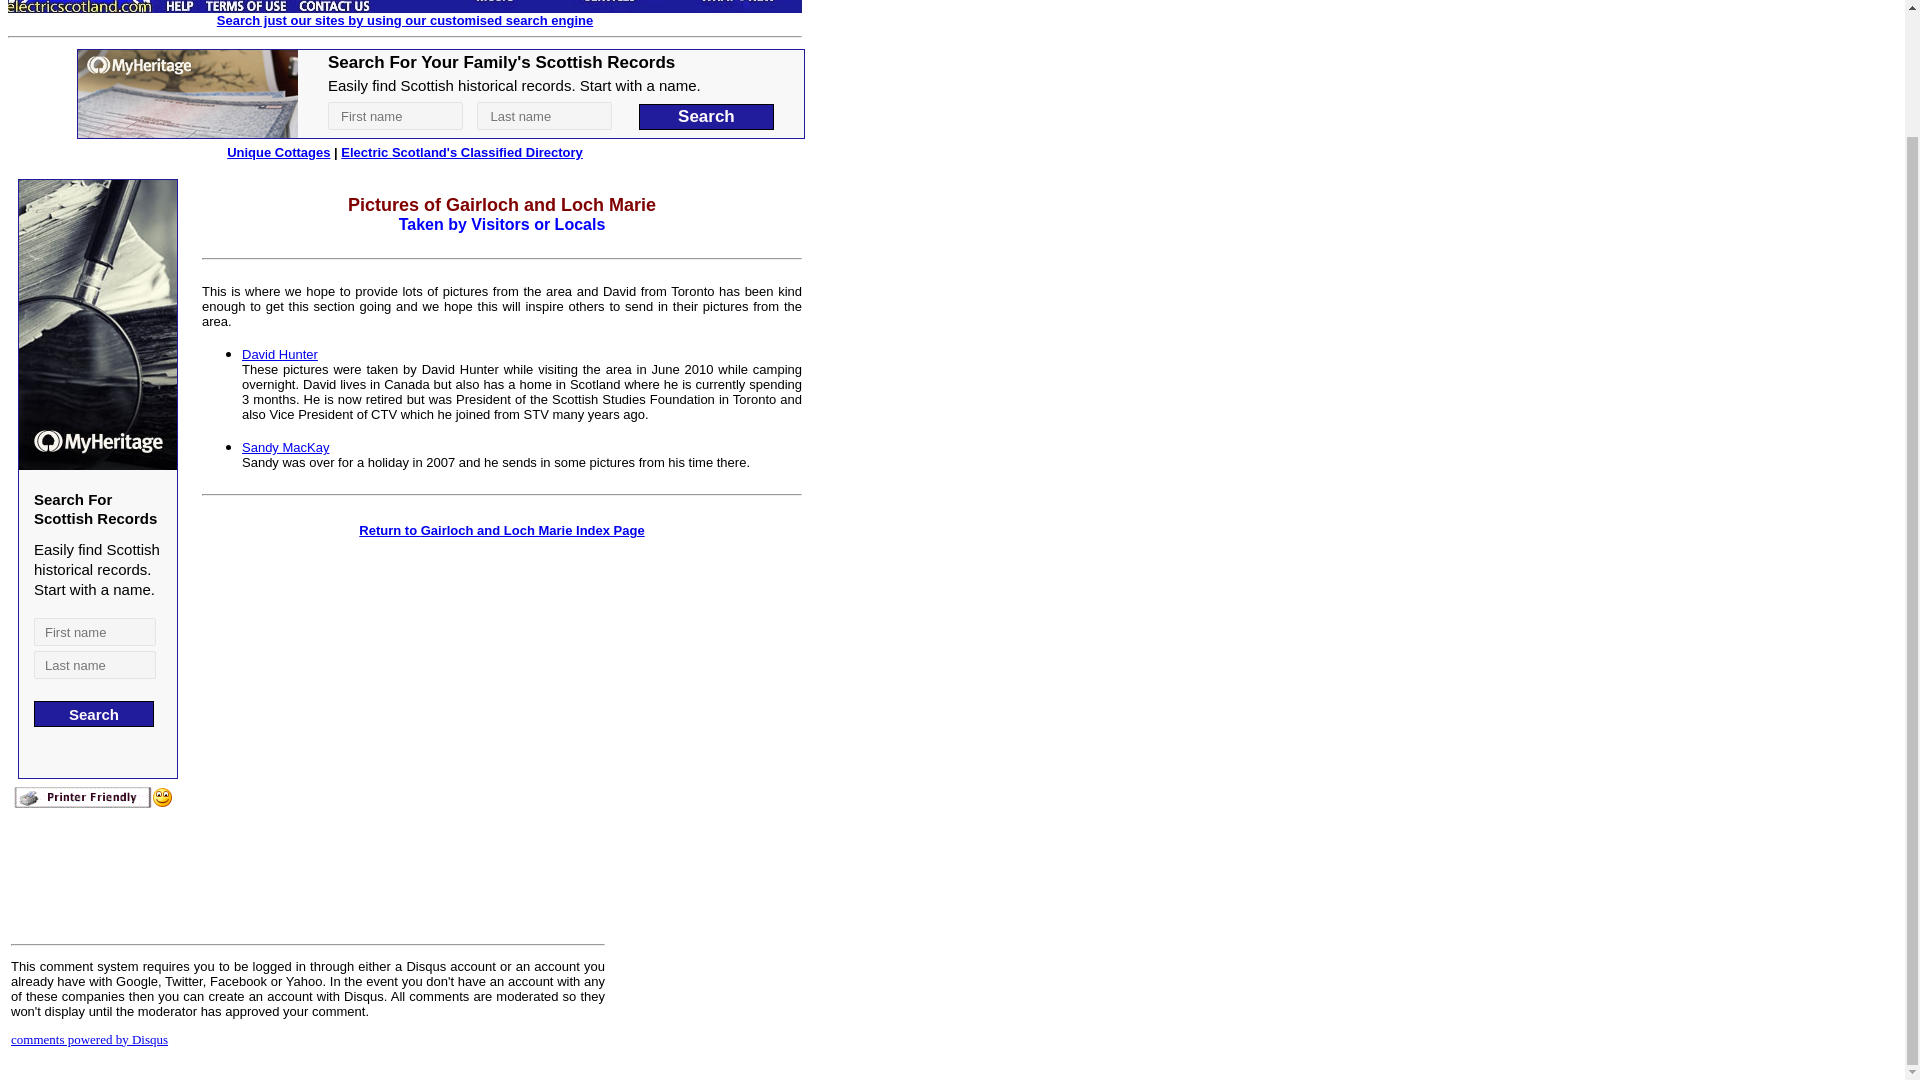  What do you see at coordinates (280, 354) in the screenshot?
I see `David Hunter` at bounding box center [280, 354].